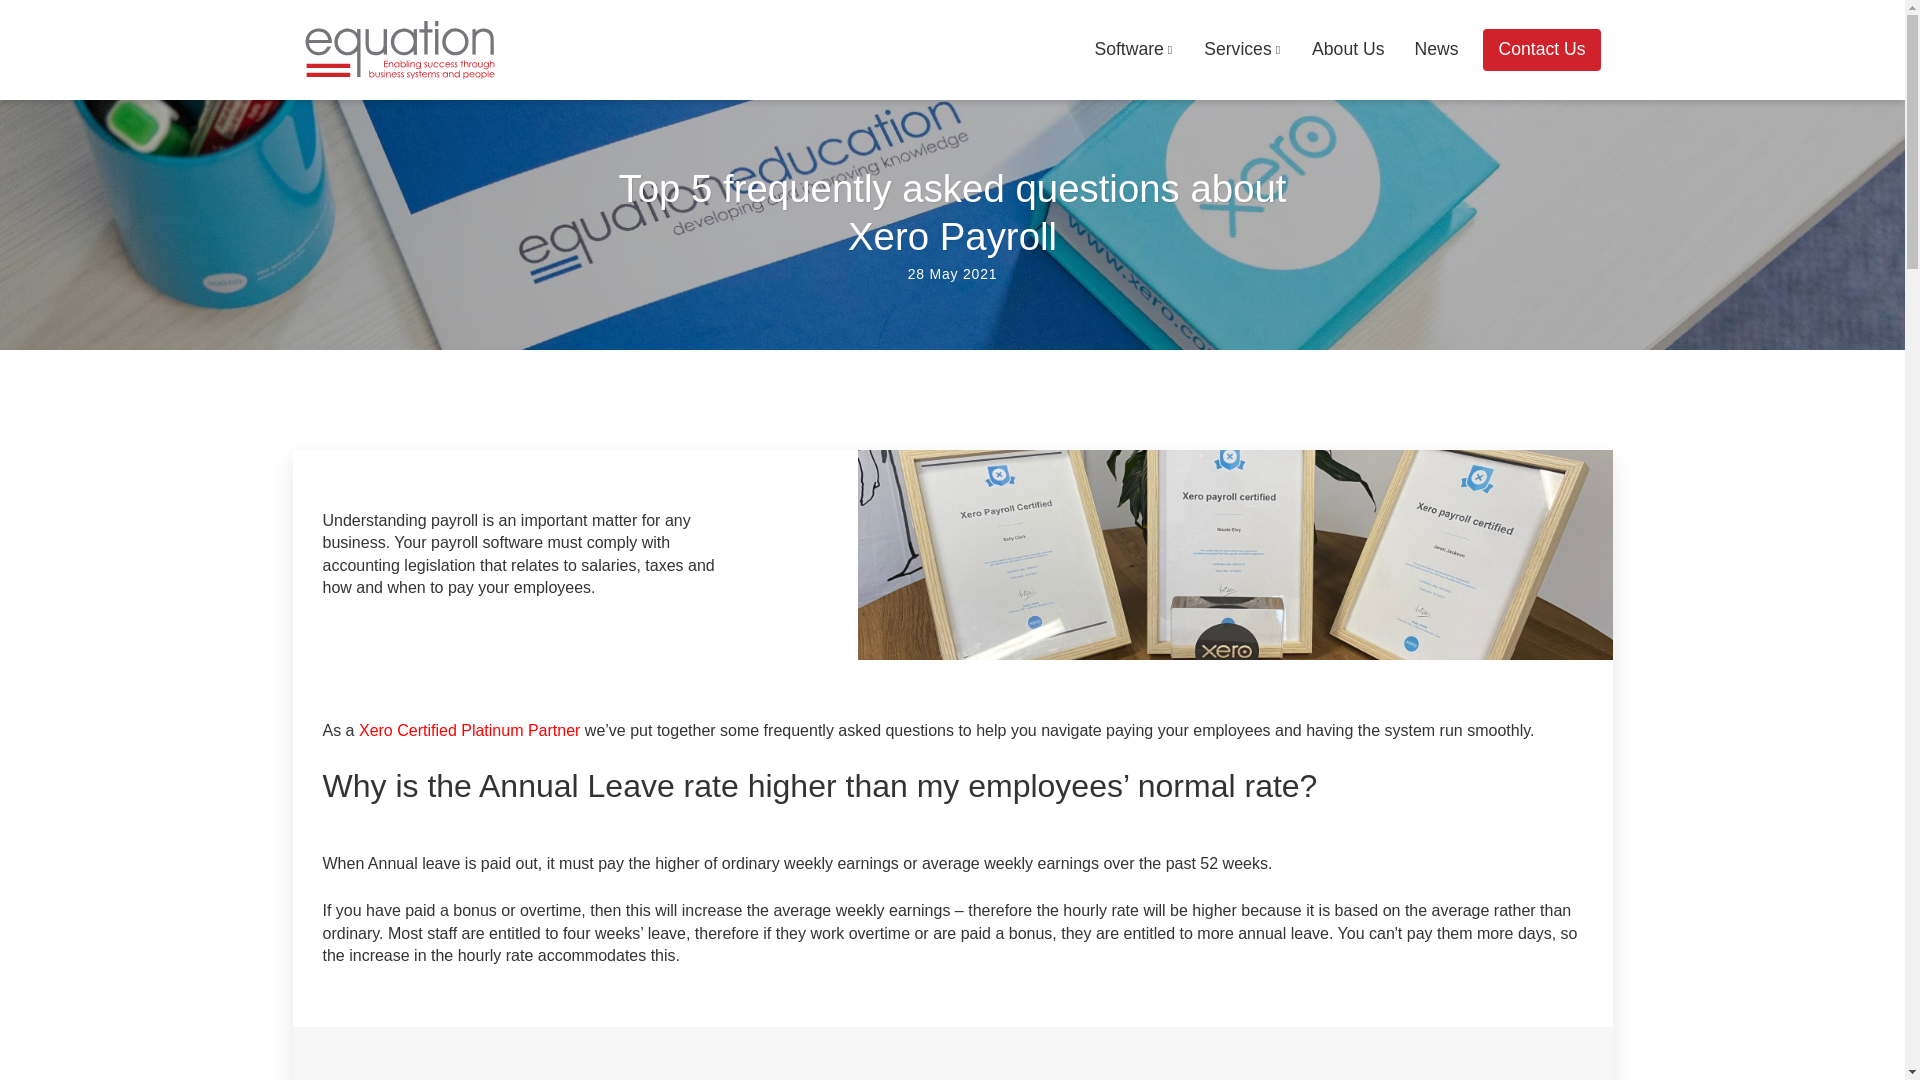  Describe the element at coordinates (1436, 50) in the screenshot. I see `News` at that location.